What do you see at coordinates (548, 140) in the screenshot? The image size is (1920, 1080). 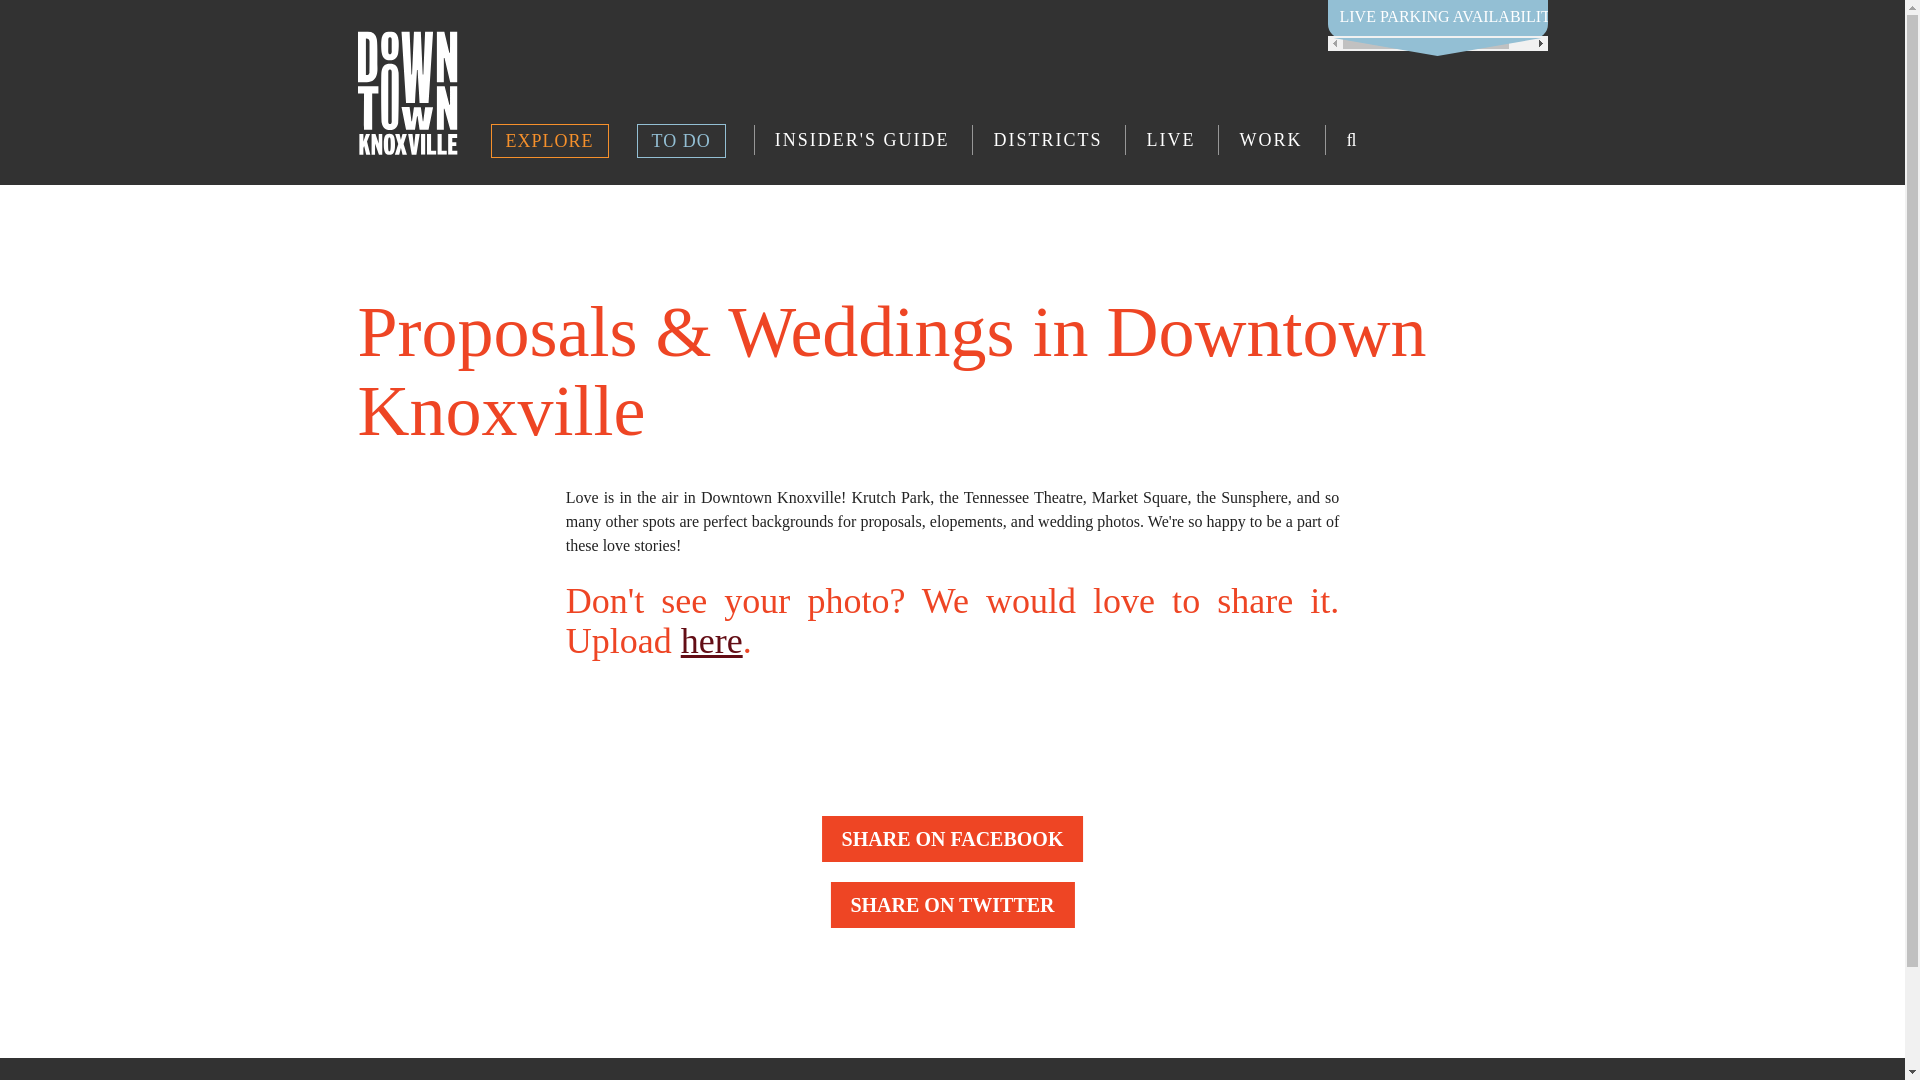 I see `EXPLORE` at bounding box center [548, 140].